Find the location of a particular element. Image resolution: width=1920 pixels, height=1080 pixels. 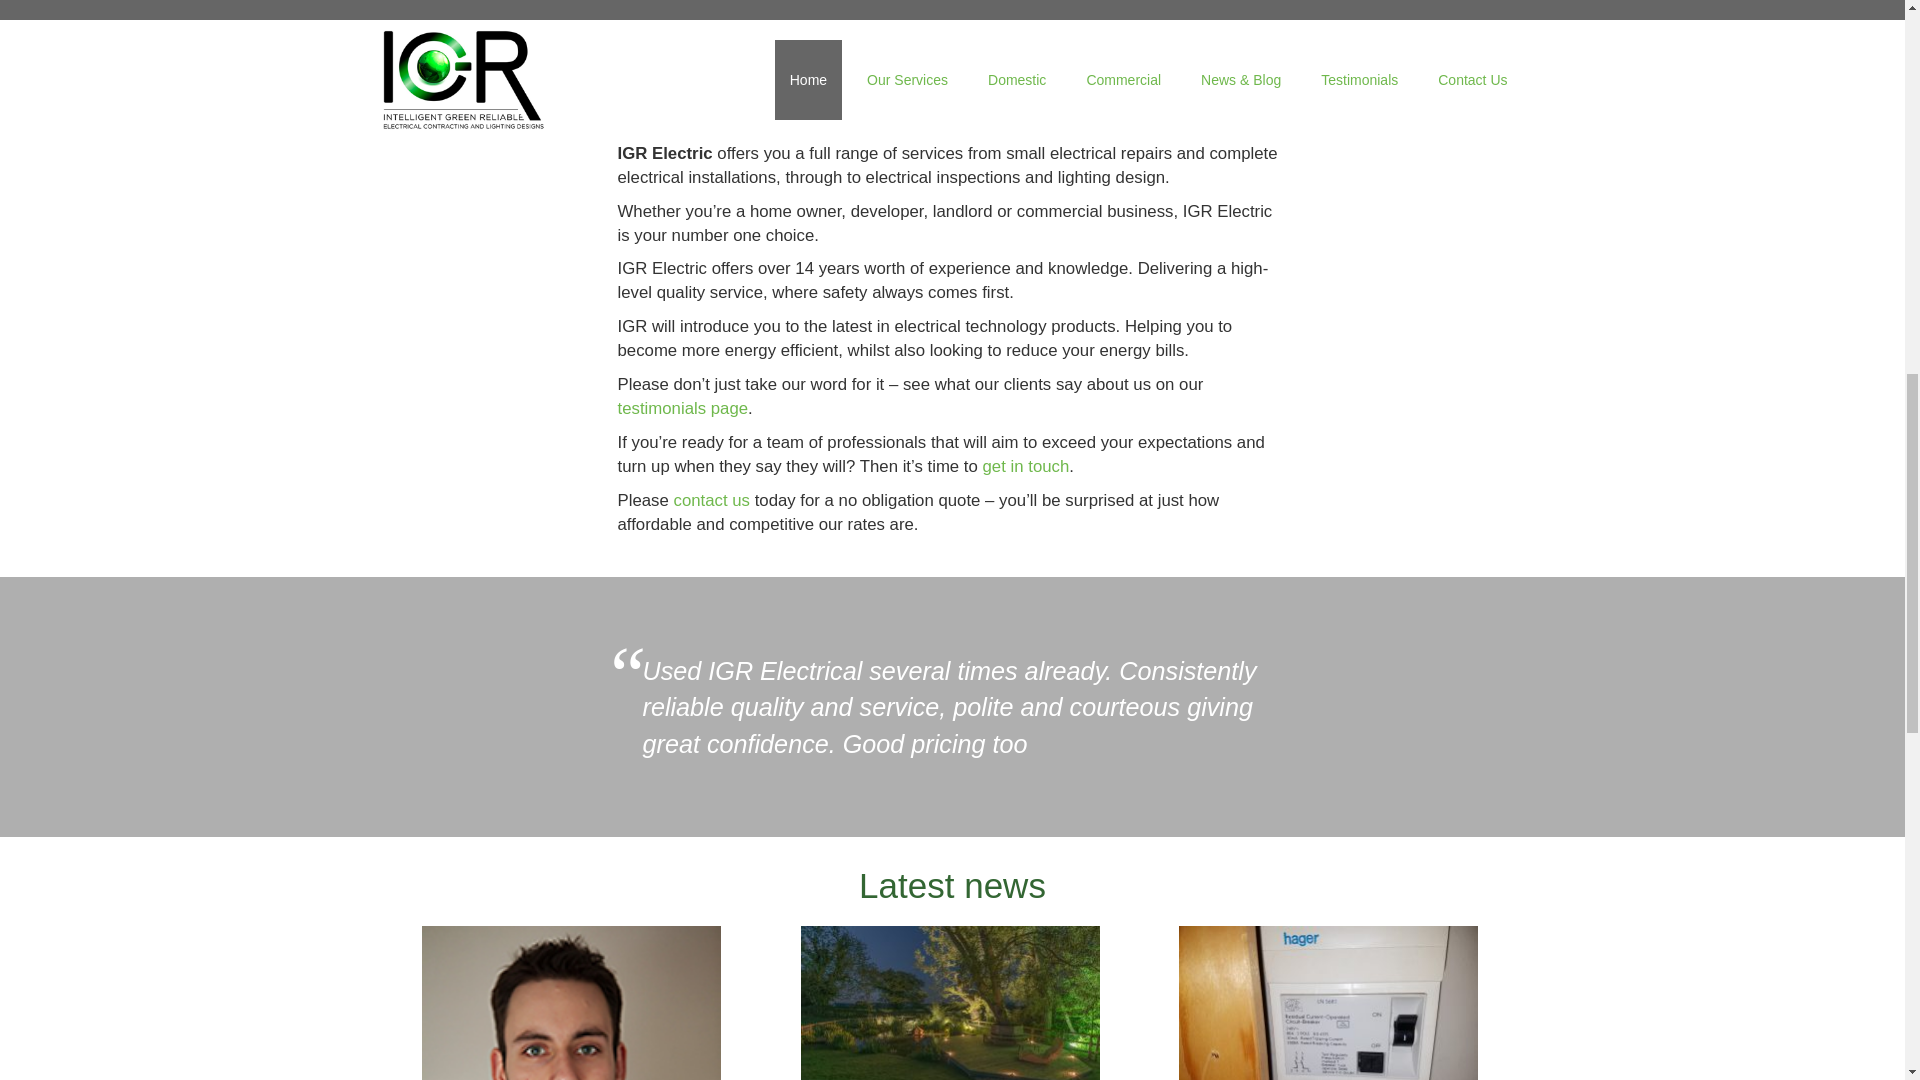

commercial is located at coordinates (1001, 95).